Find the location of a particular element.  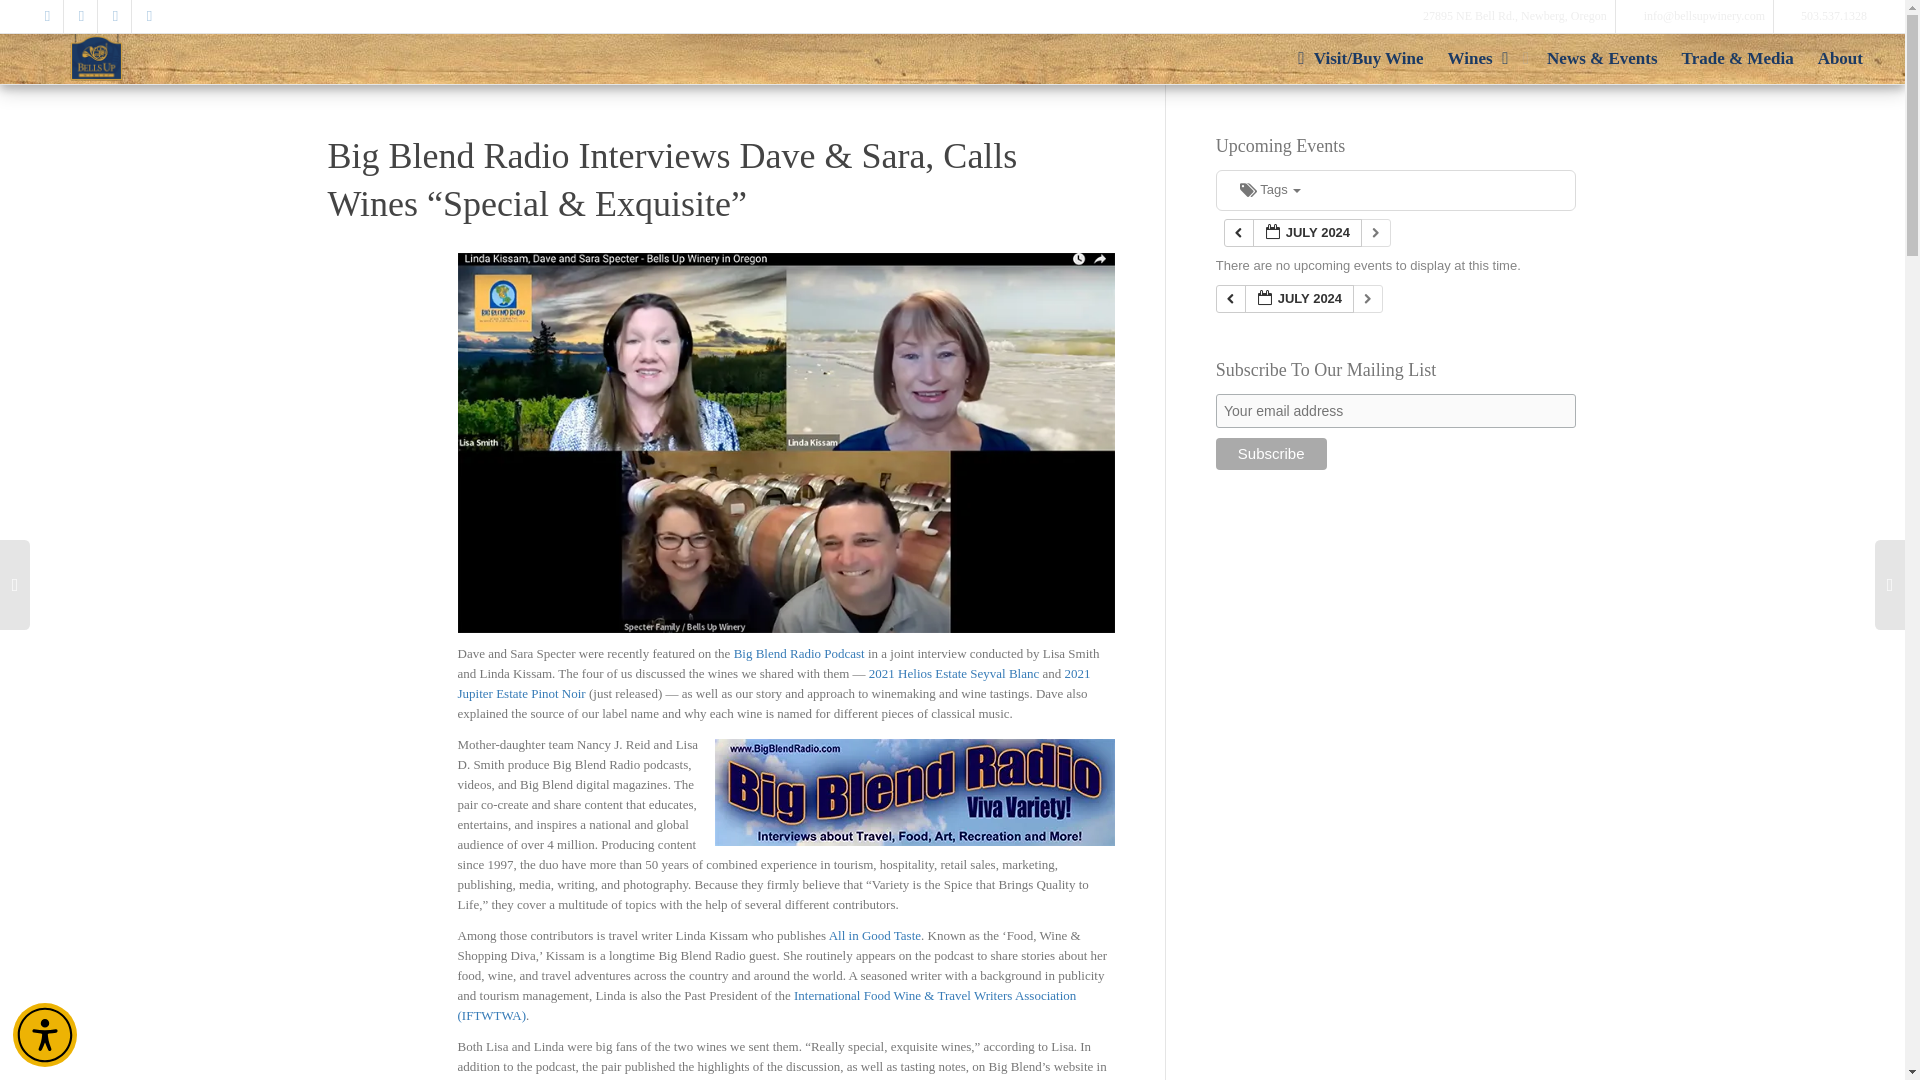

Subscribe is located at coordinates (1270, 454).